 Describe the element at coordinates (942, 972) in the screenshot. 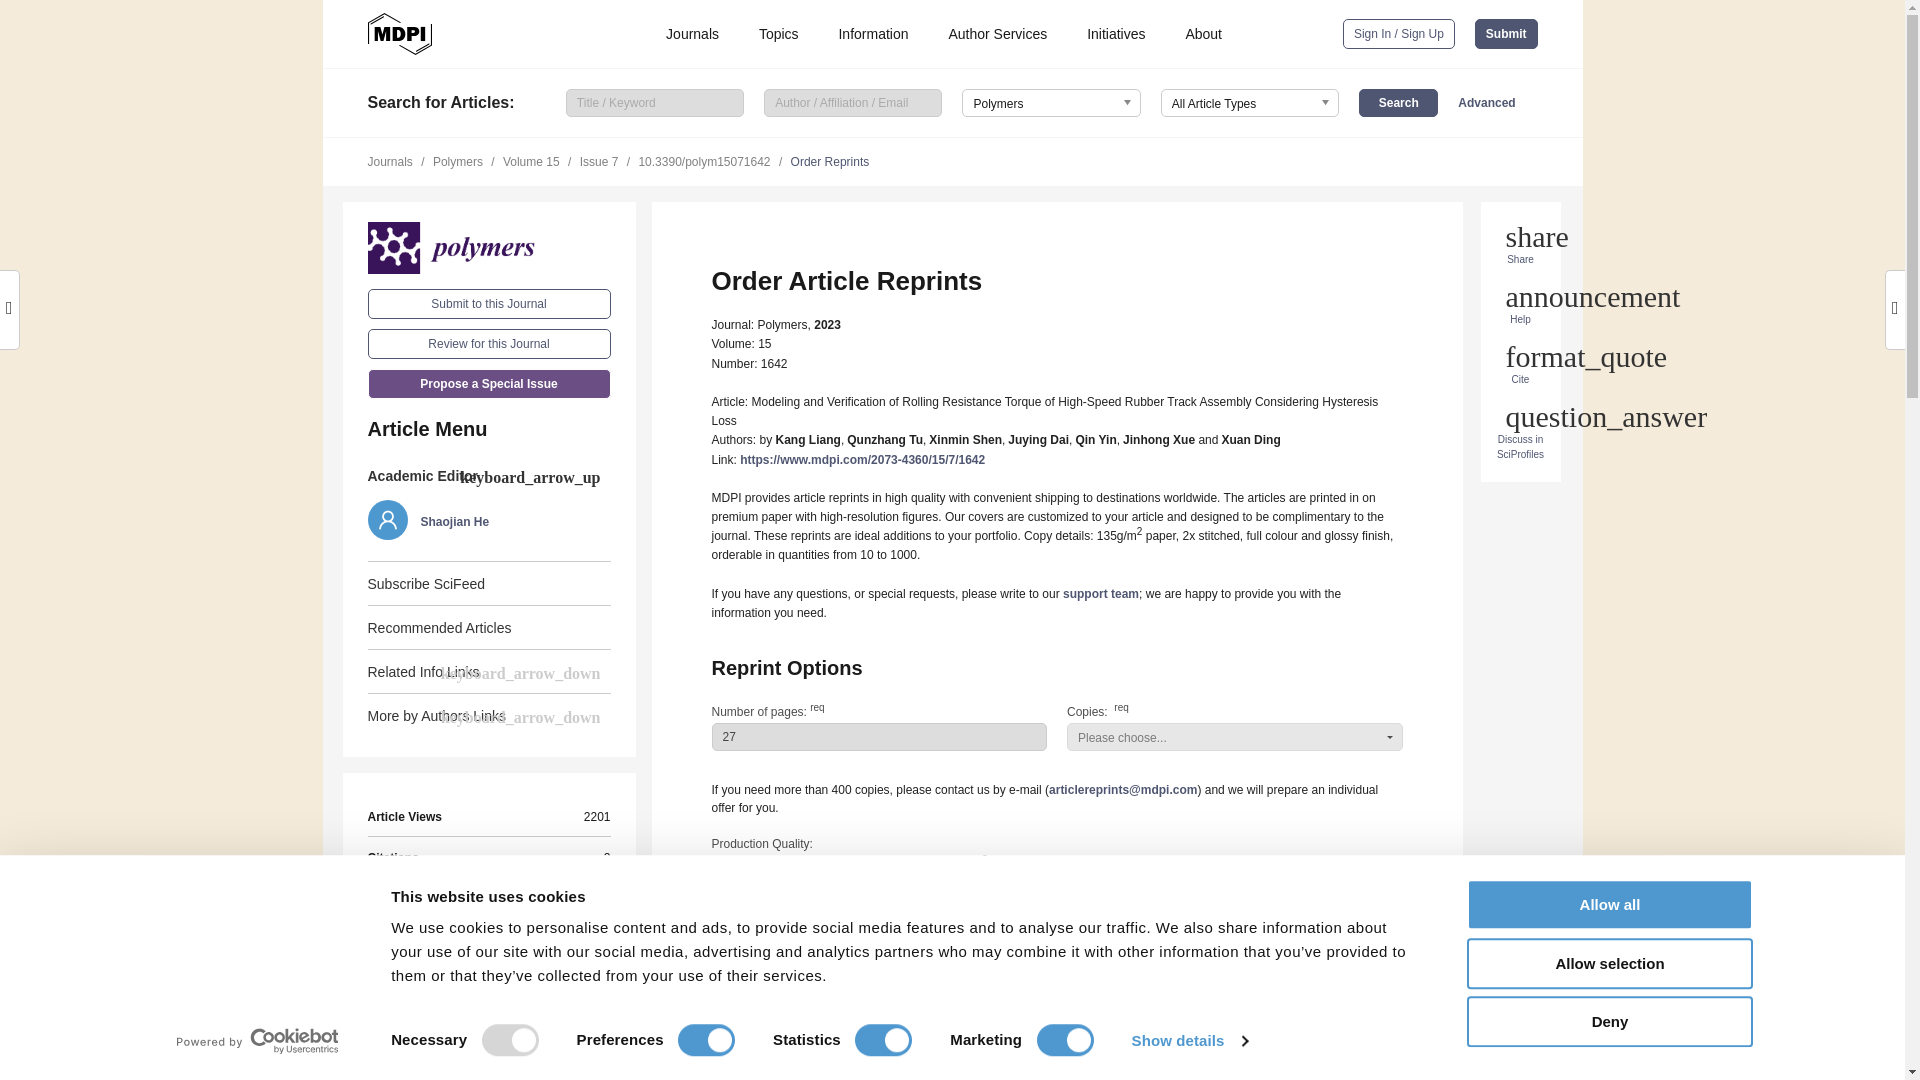

I see `GBP` at that location.